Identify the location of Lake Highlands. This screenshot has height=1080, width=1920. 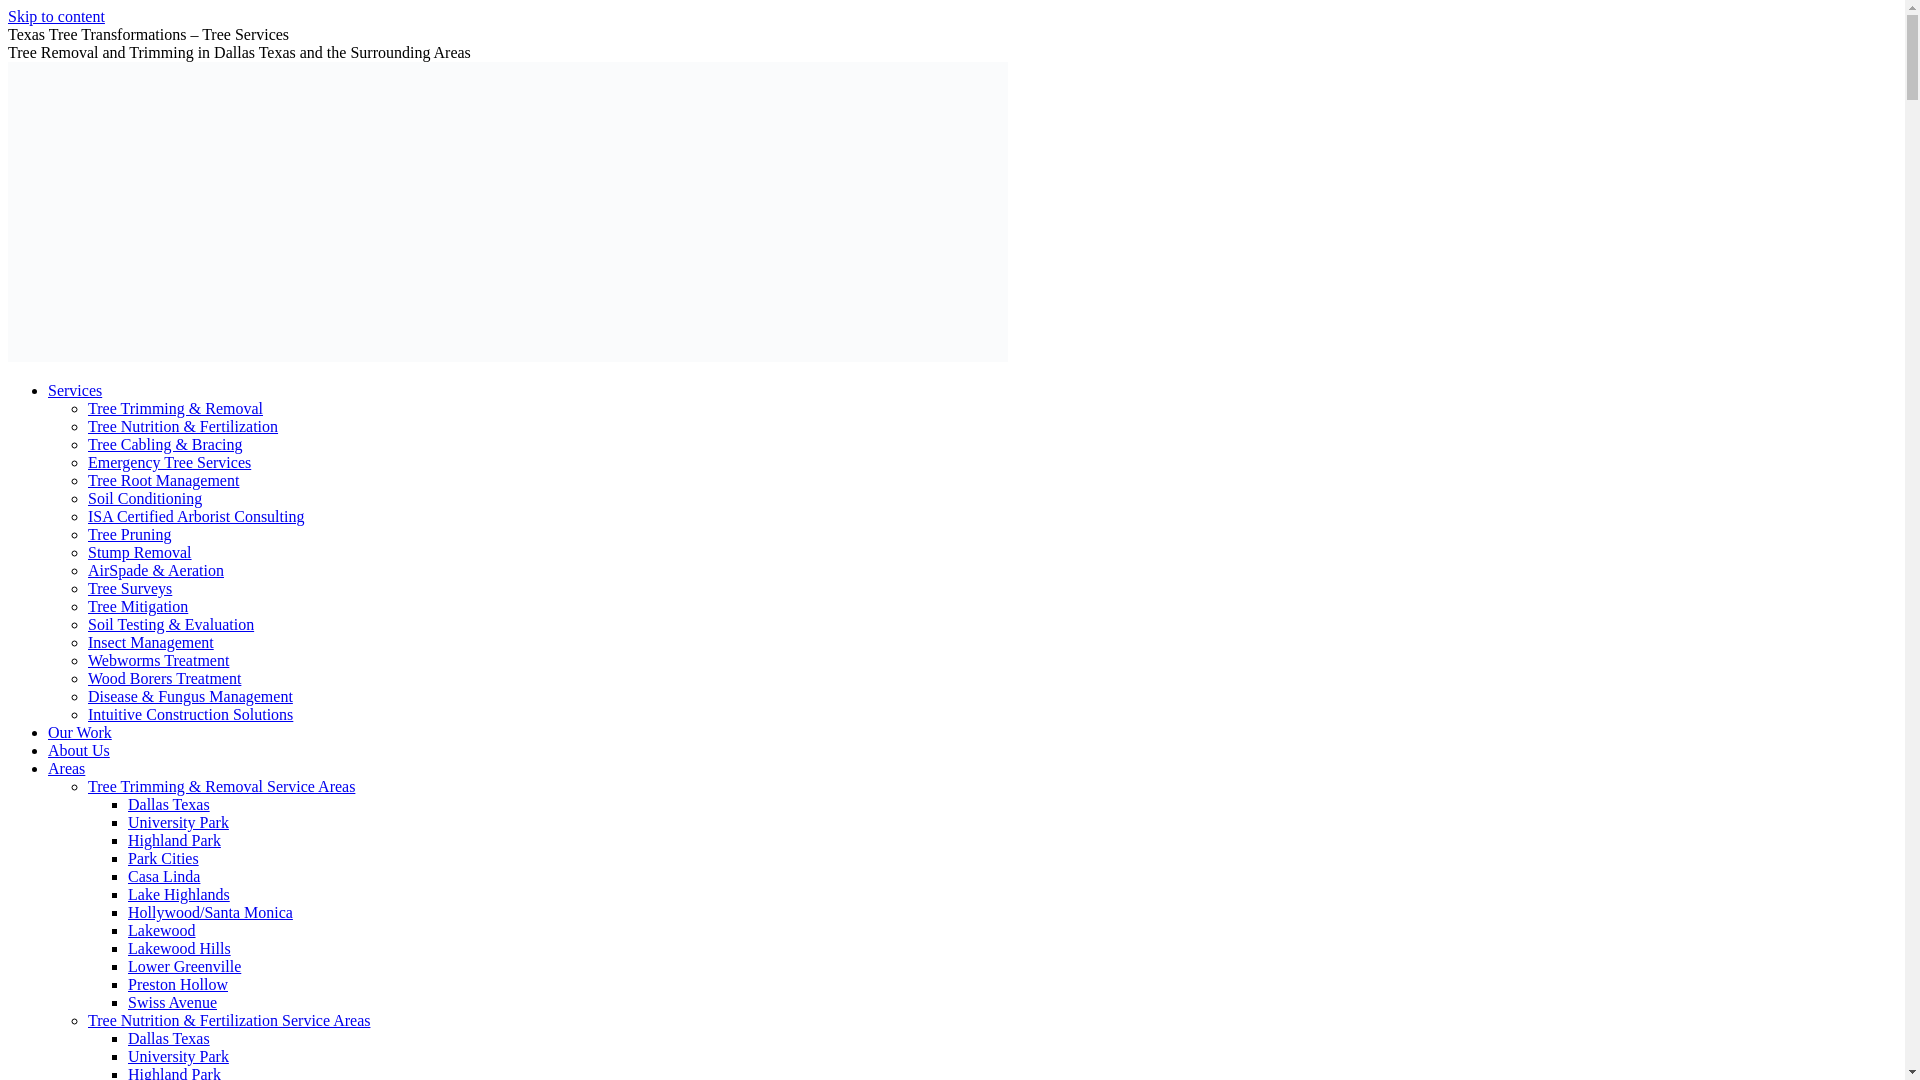
(179, 894).